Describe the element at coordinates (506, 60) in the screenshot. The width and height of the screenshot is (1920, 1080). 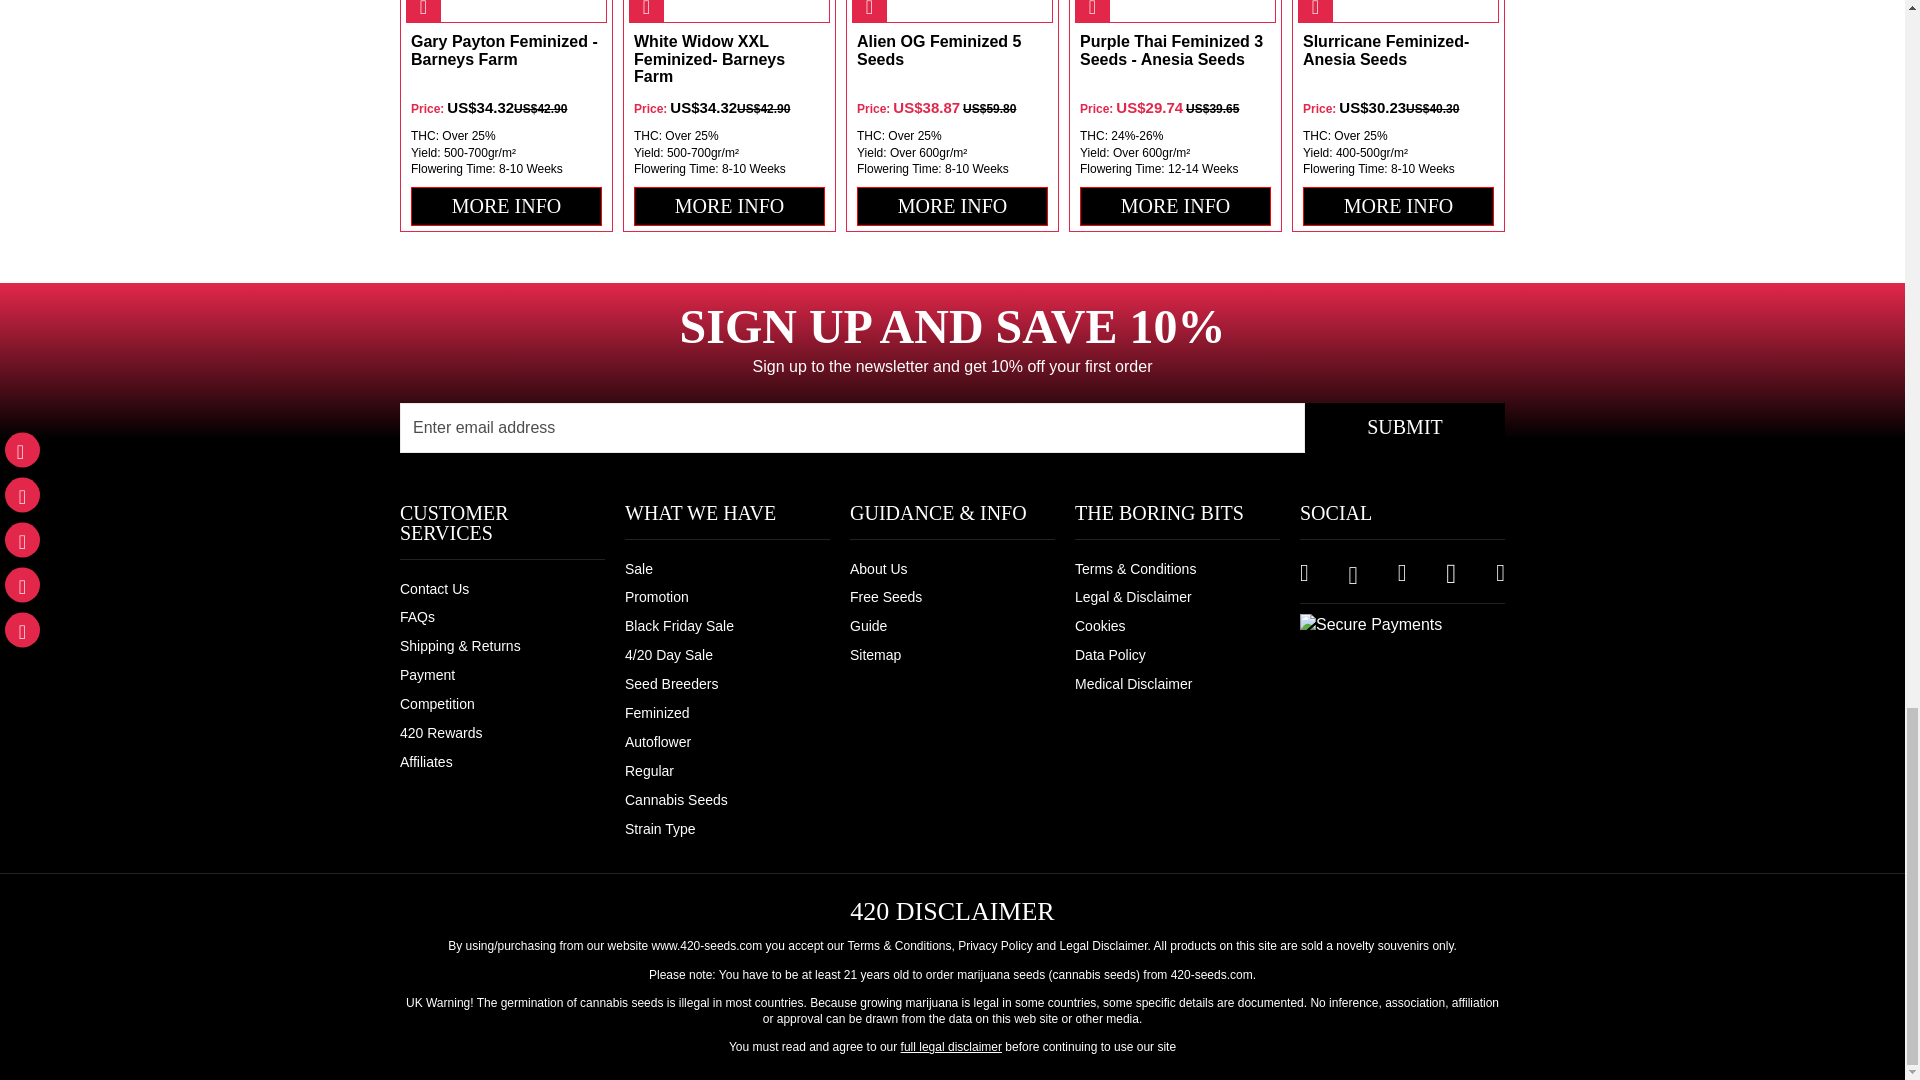
I see `Gary Payton Feminized - Barneys Farm` at that location.